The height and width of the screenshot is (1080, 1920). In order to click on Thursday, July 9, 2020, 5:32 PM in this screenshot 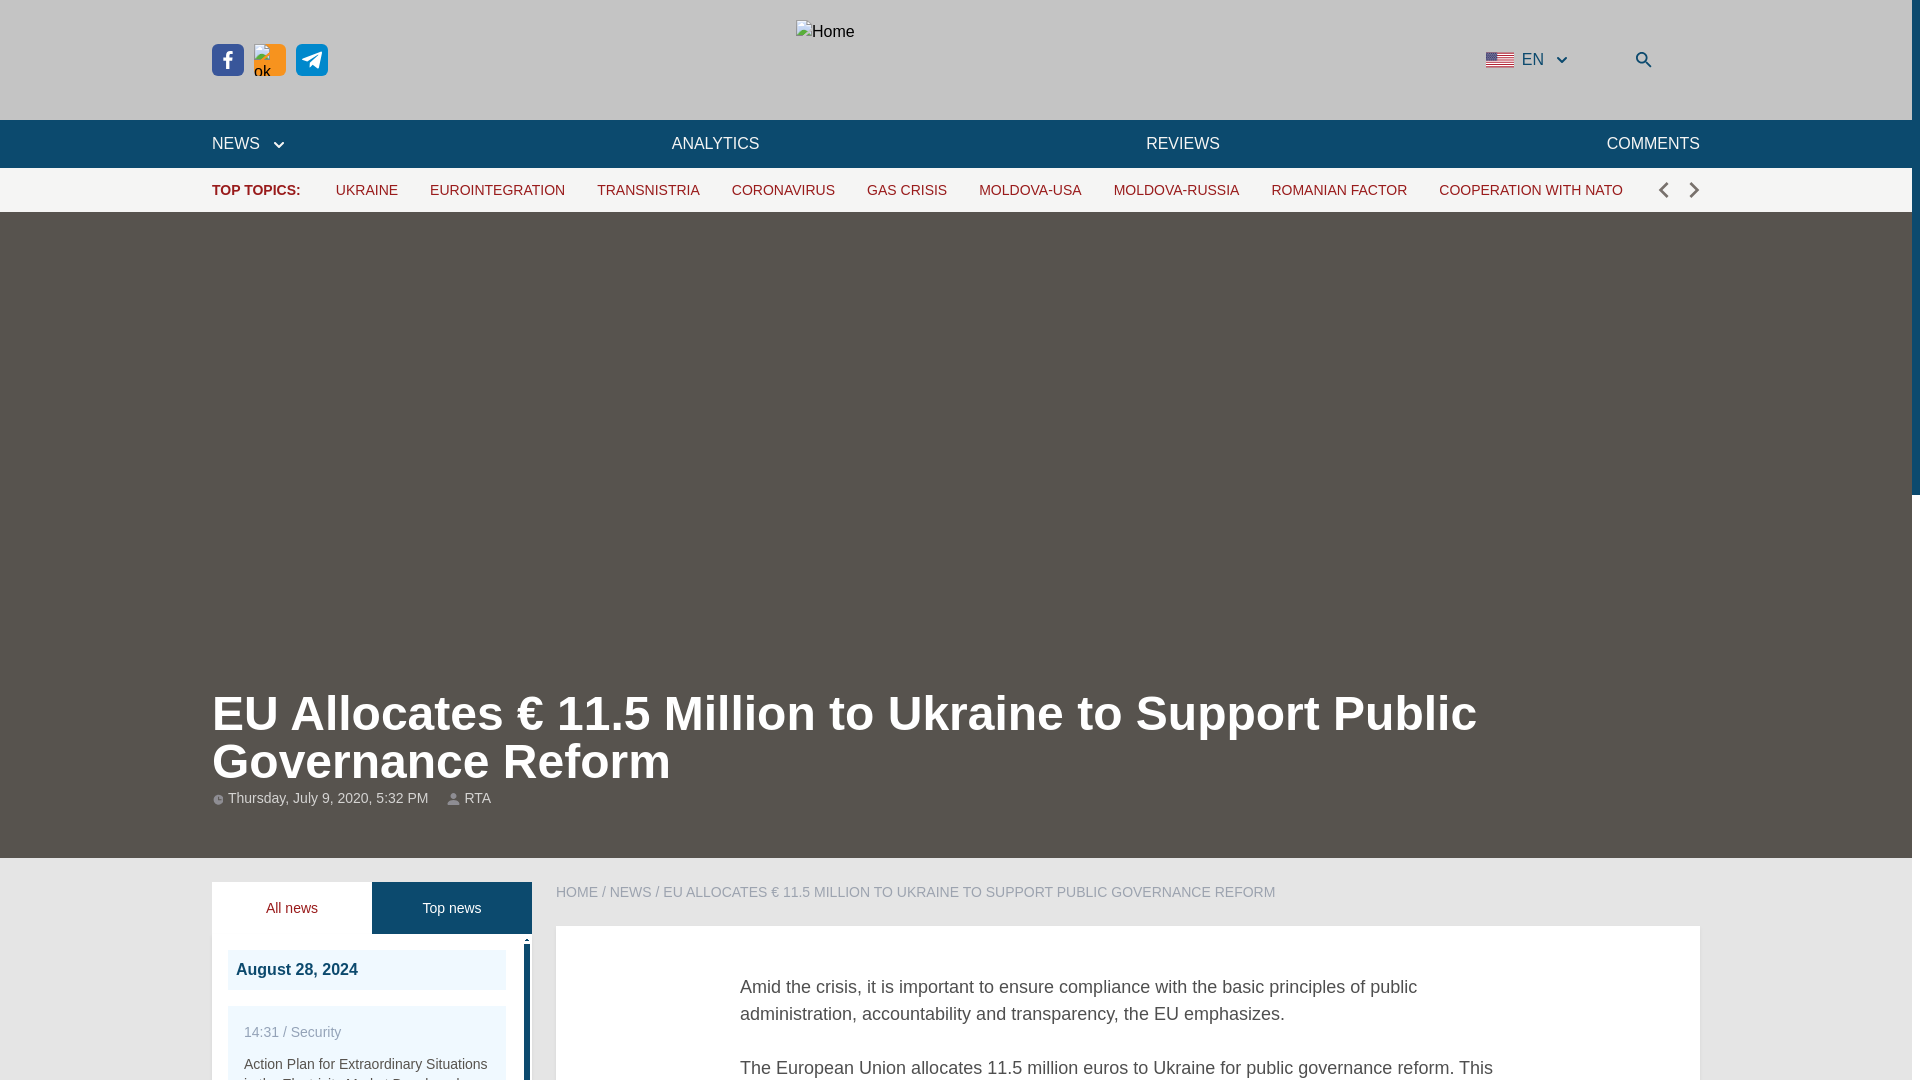, I will do `click(330, 797)`.